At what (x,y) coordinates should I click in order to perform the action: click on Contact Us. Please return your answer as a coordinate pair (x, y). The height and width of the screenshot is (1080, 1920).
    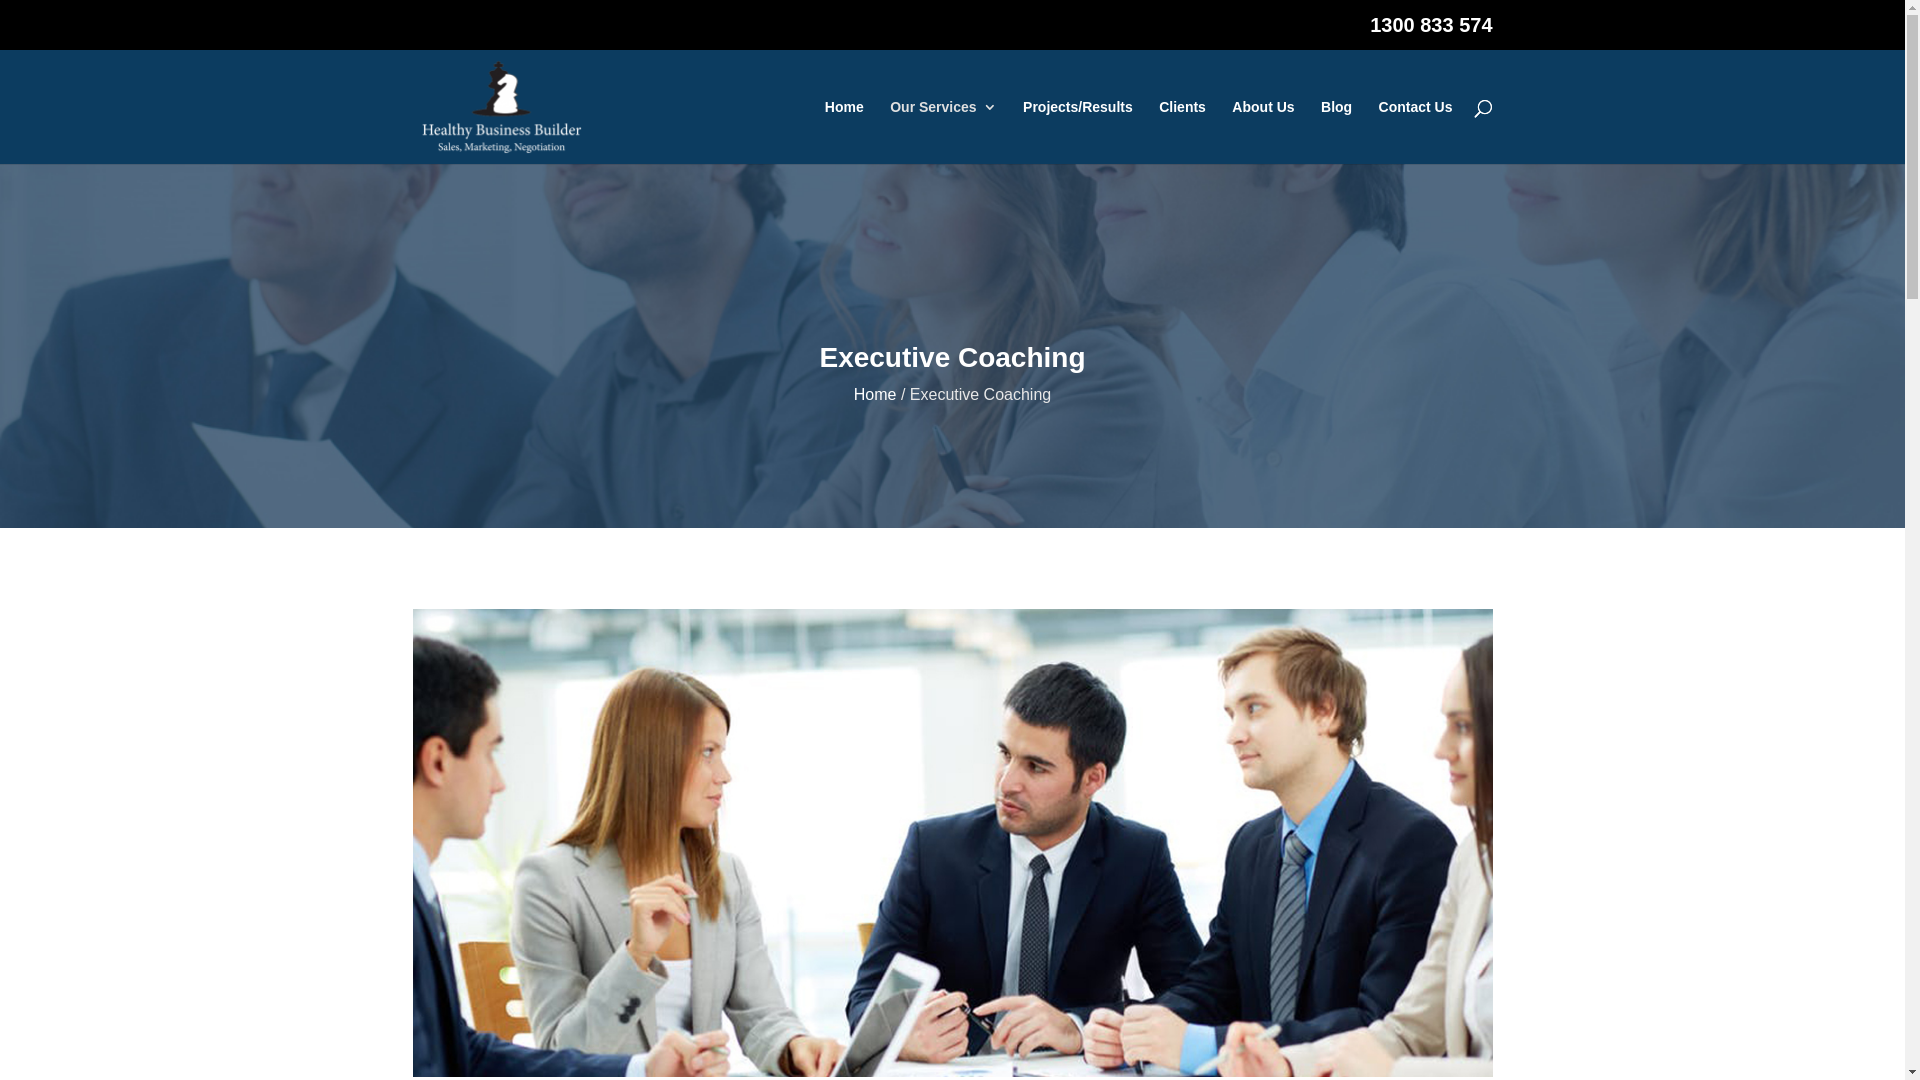
    Looking at the image, I should click on (1416, 132).